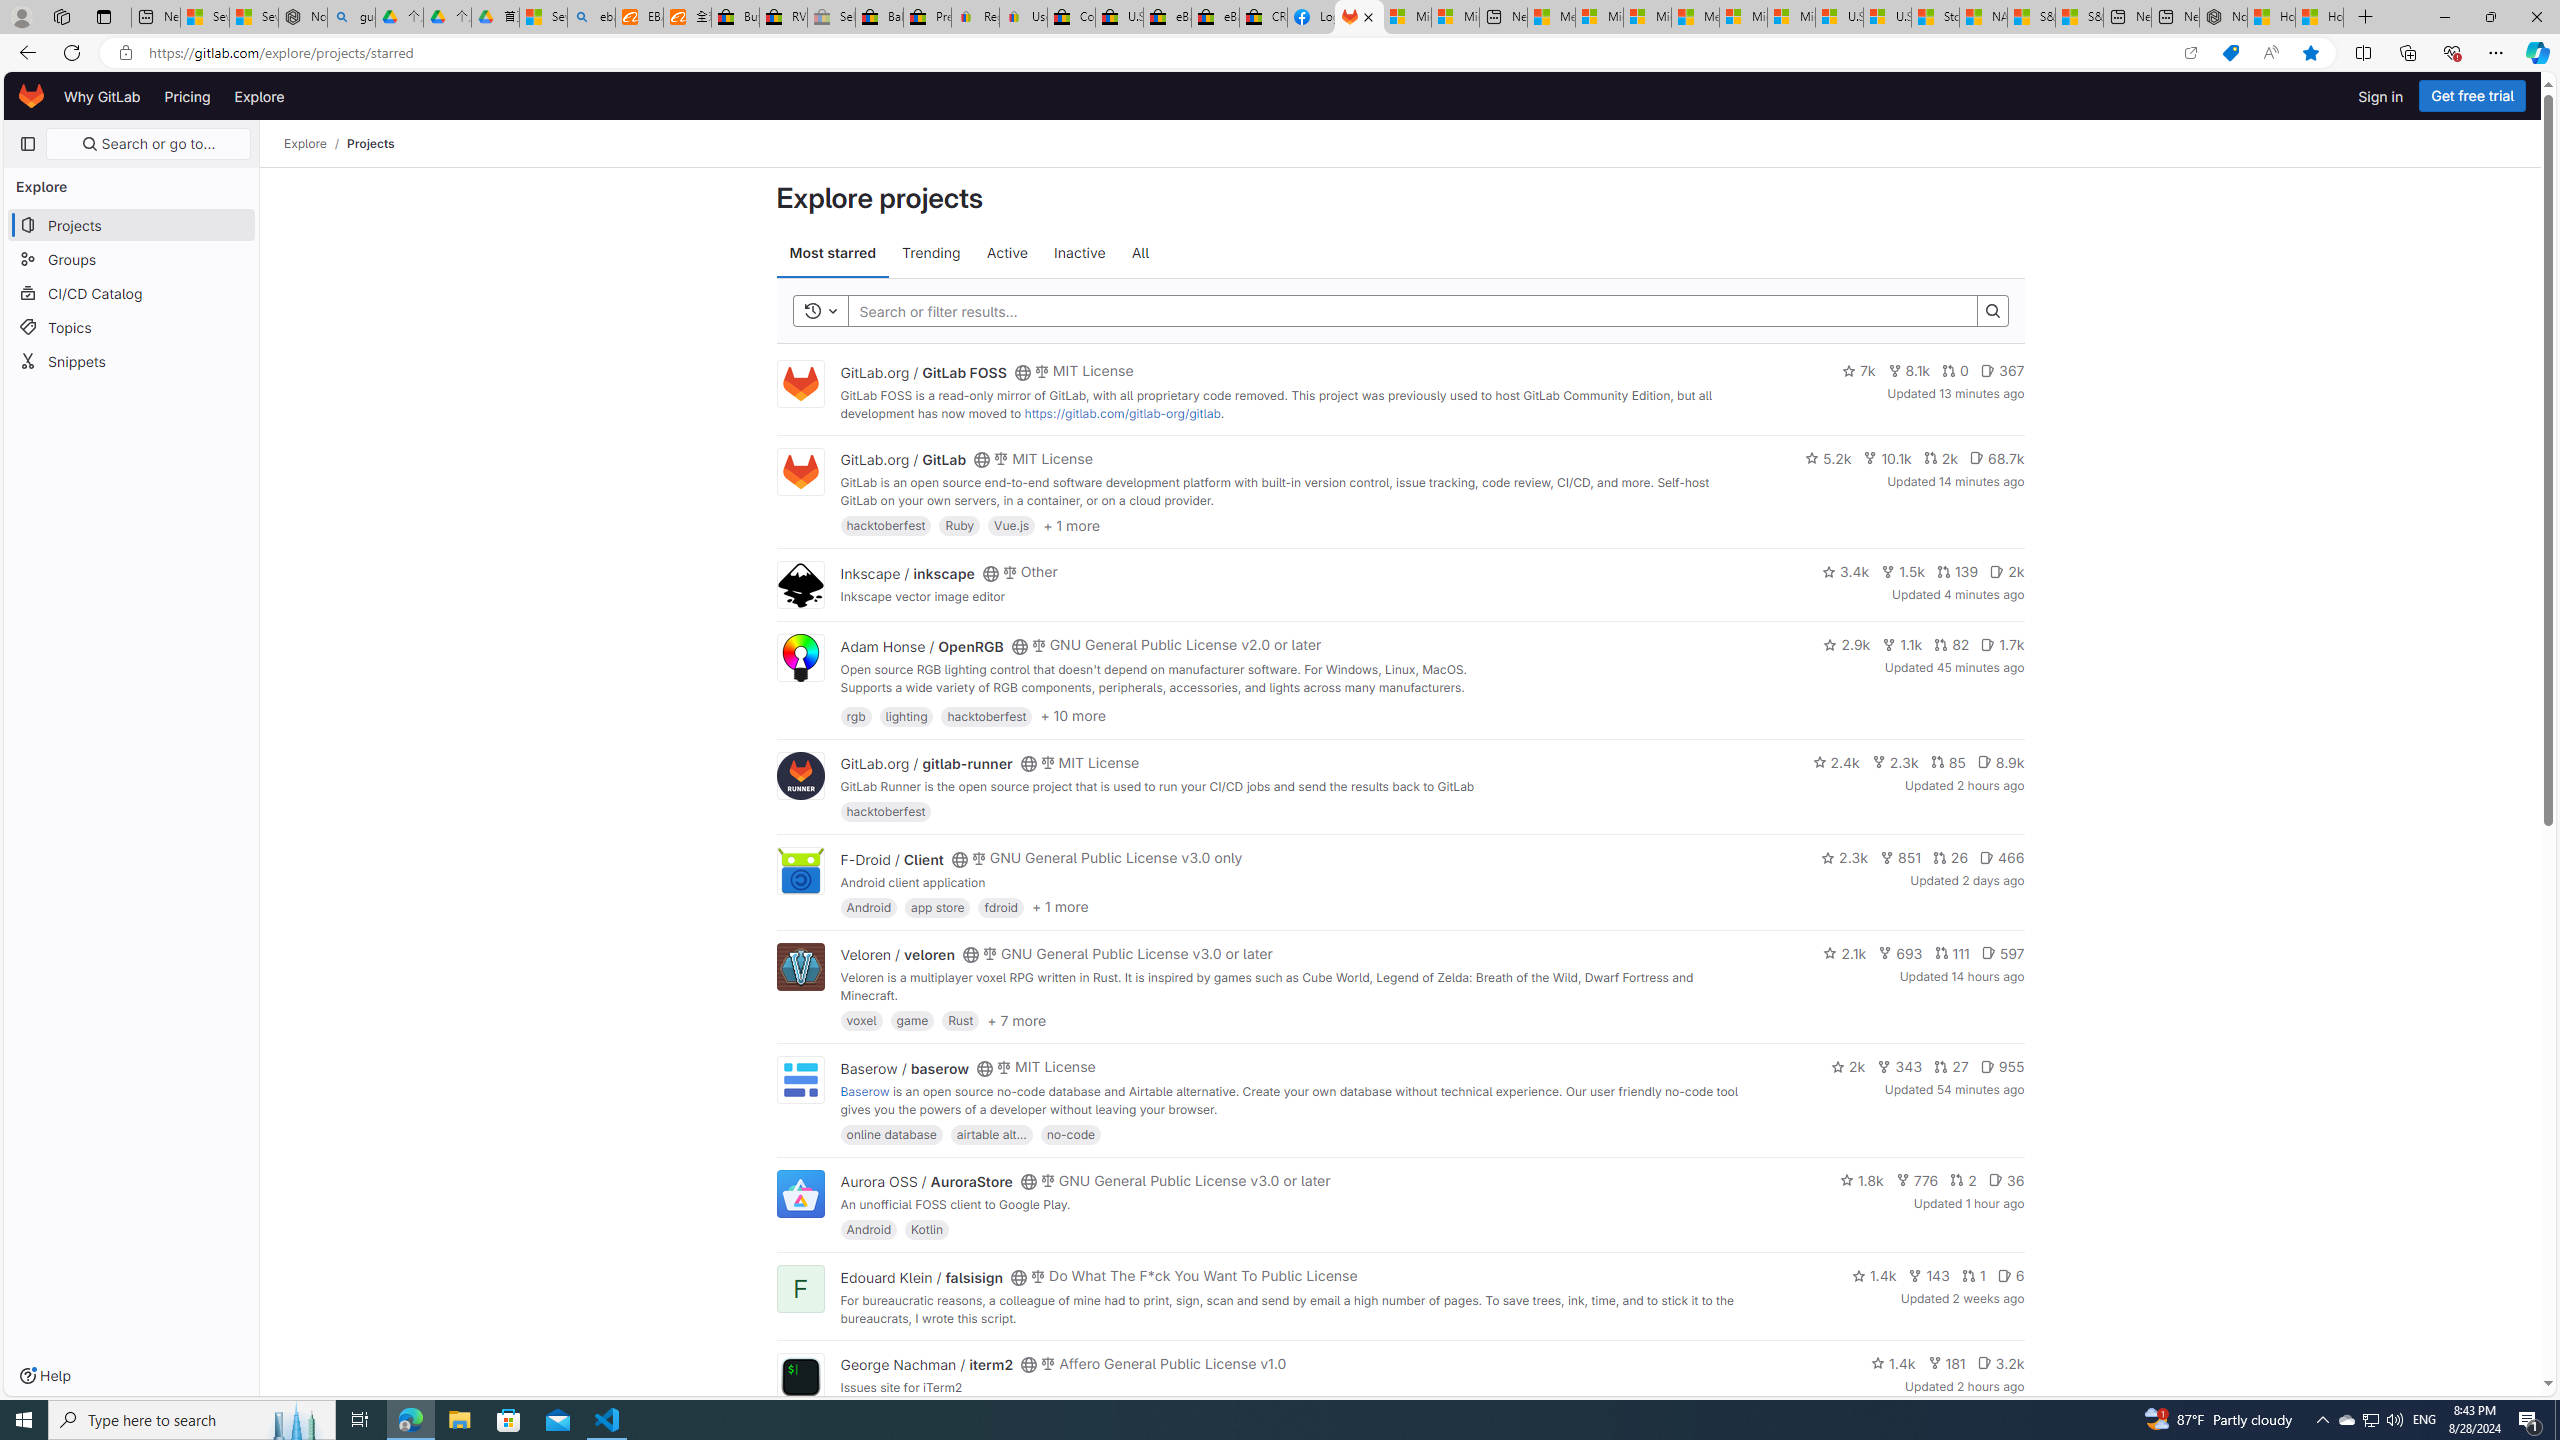 This screenshot has width=2560, height=1440. Describe the element at coordinates (800, 1376) in the screenshot. I see `Class: project` at that location.